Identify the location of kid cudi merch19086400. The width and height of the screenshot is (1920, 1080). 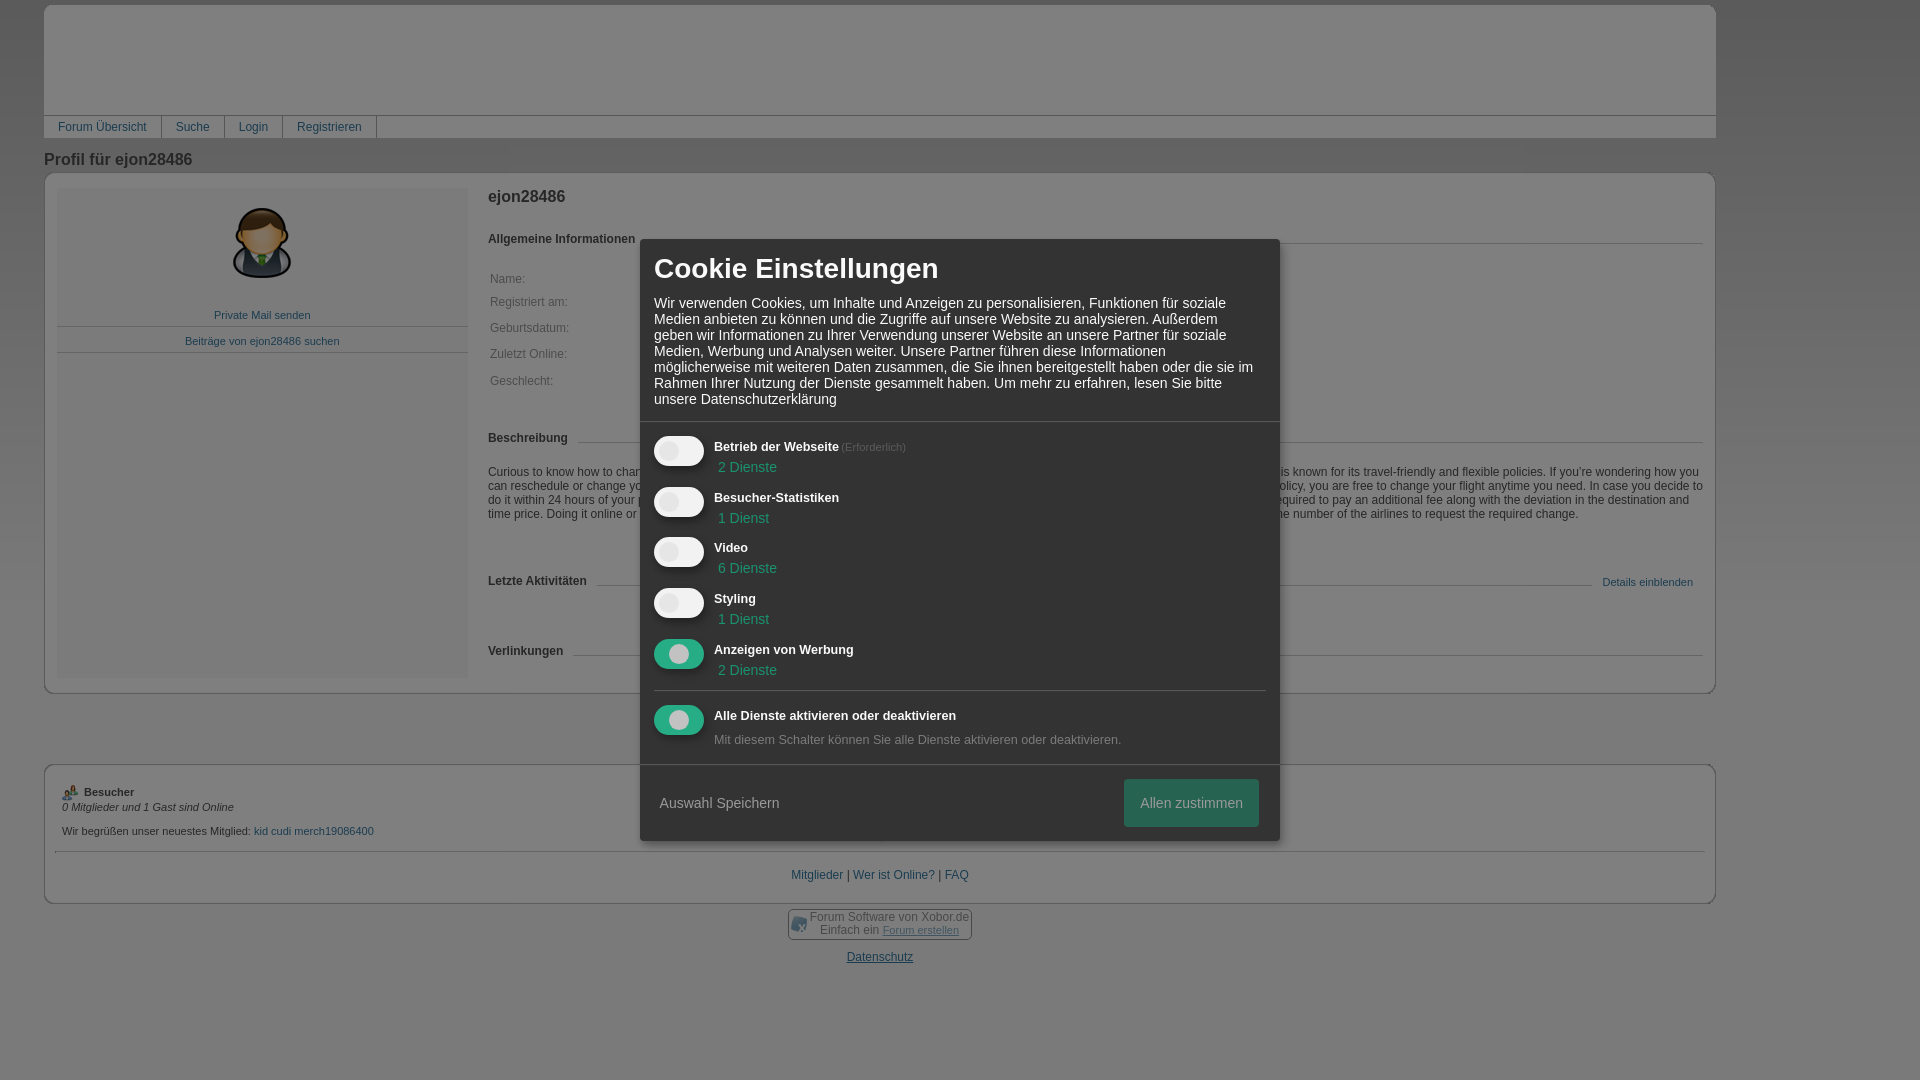
(314, 831).